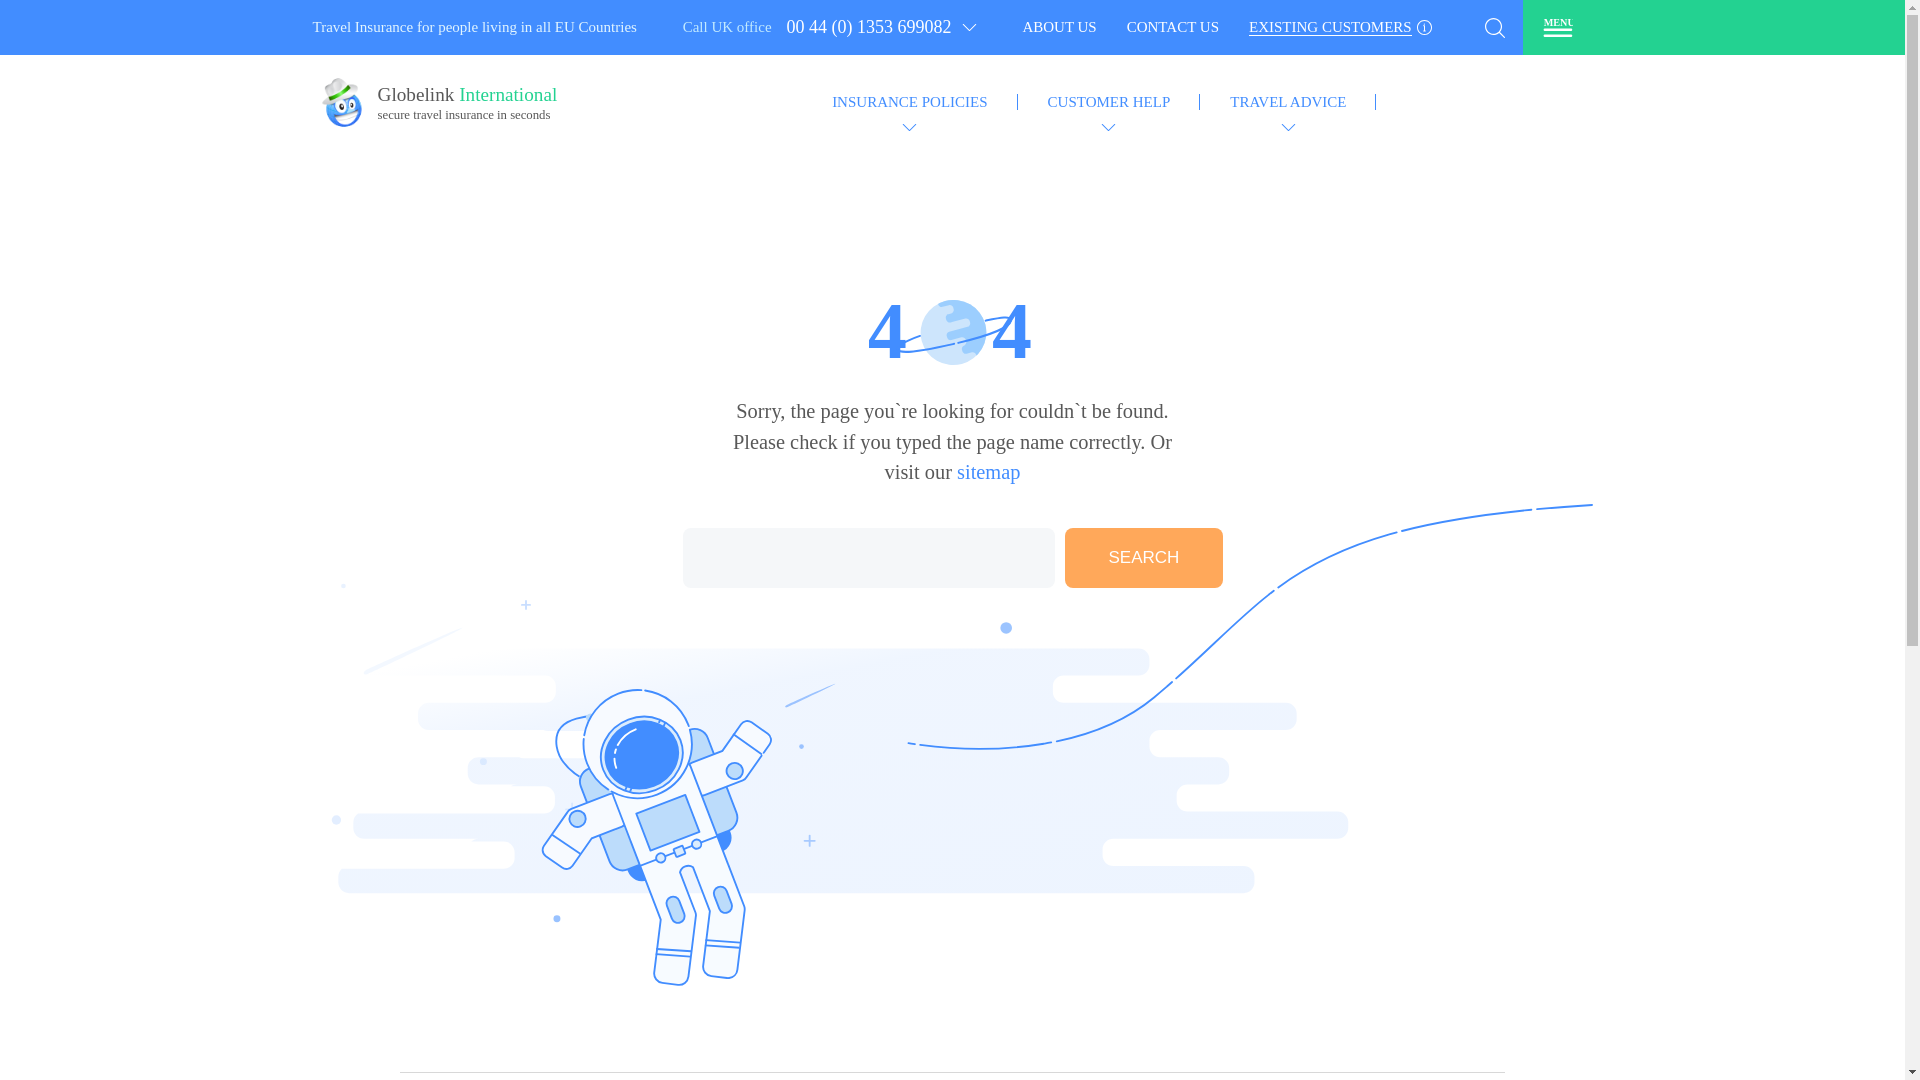  I want to click on MENU, so click(1556, 26).